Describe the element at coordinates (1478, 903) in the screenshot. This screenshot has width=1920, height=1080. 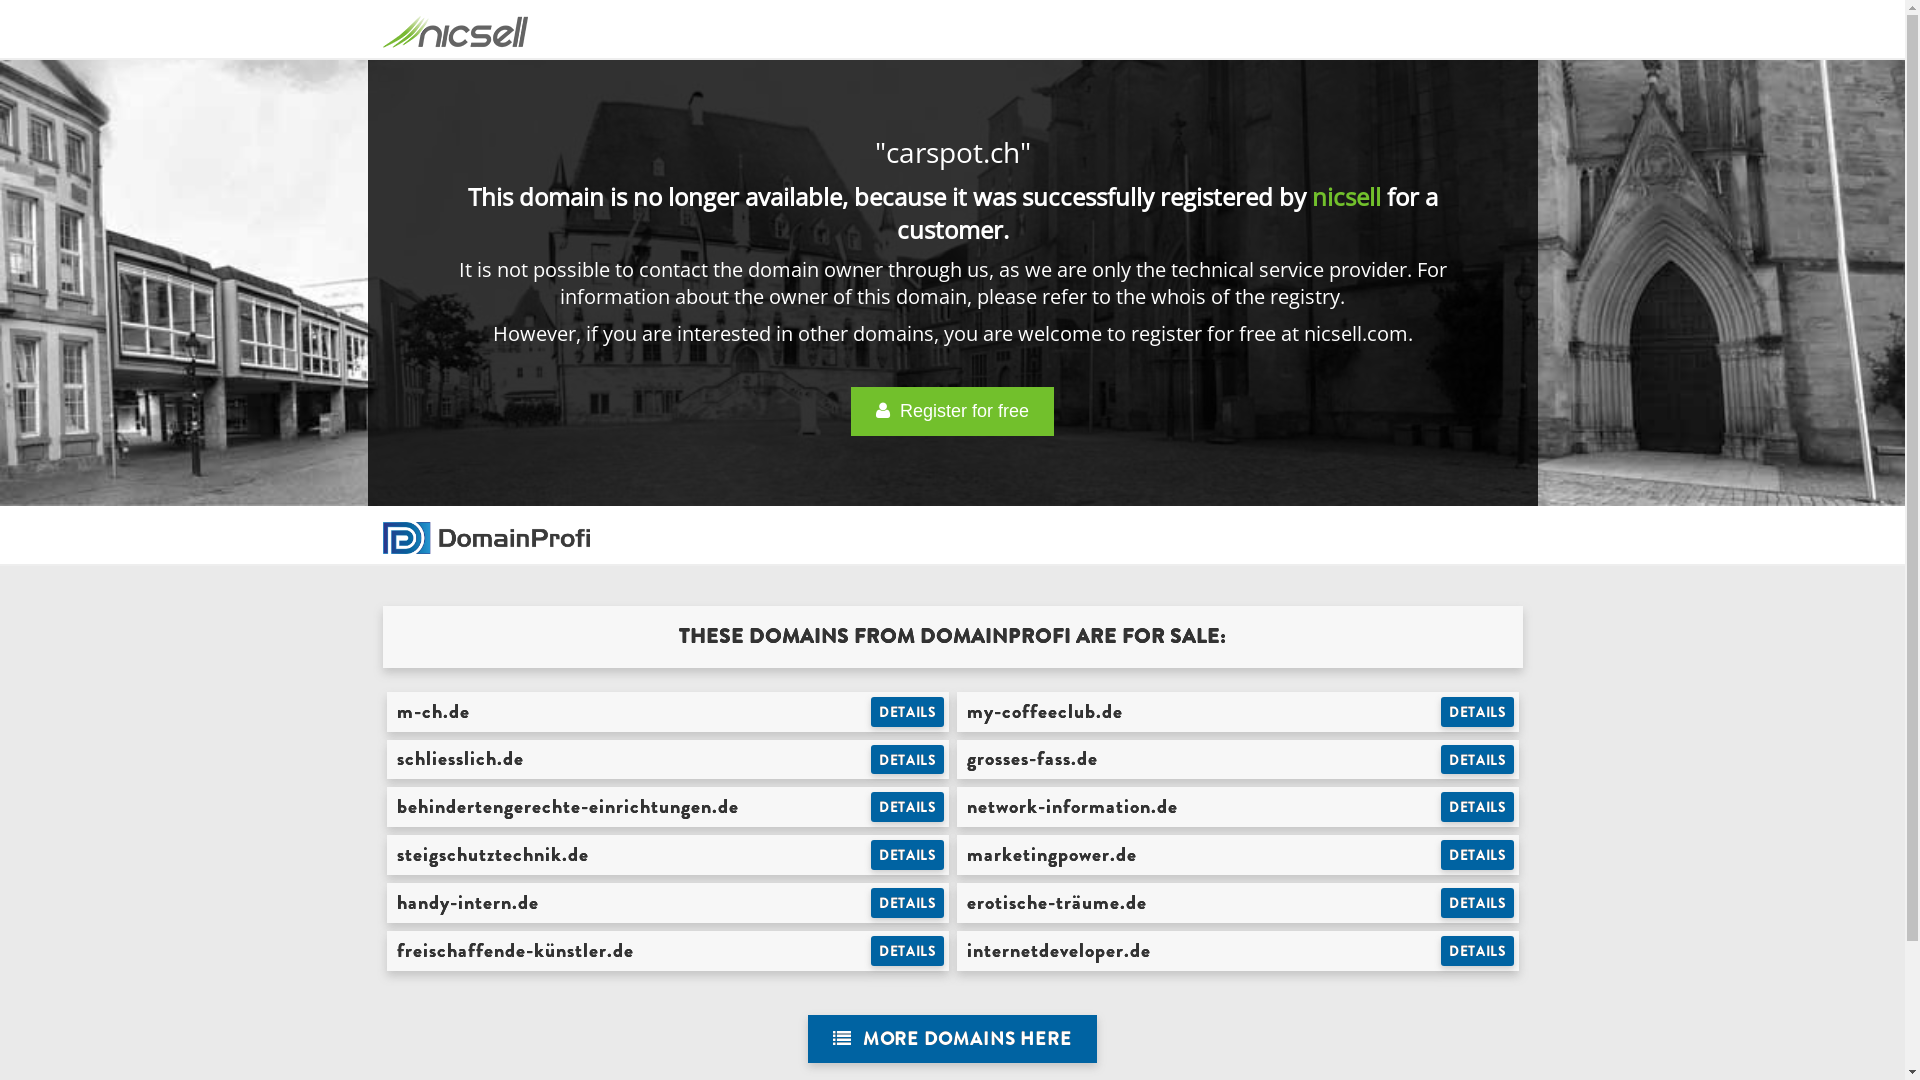
I see `DETAILS` at that location.